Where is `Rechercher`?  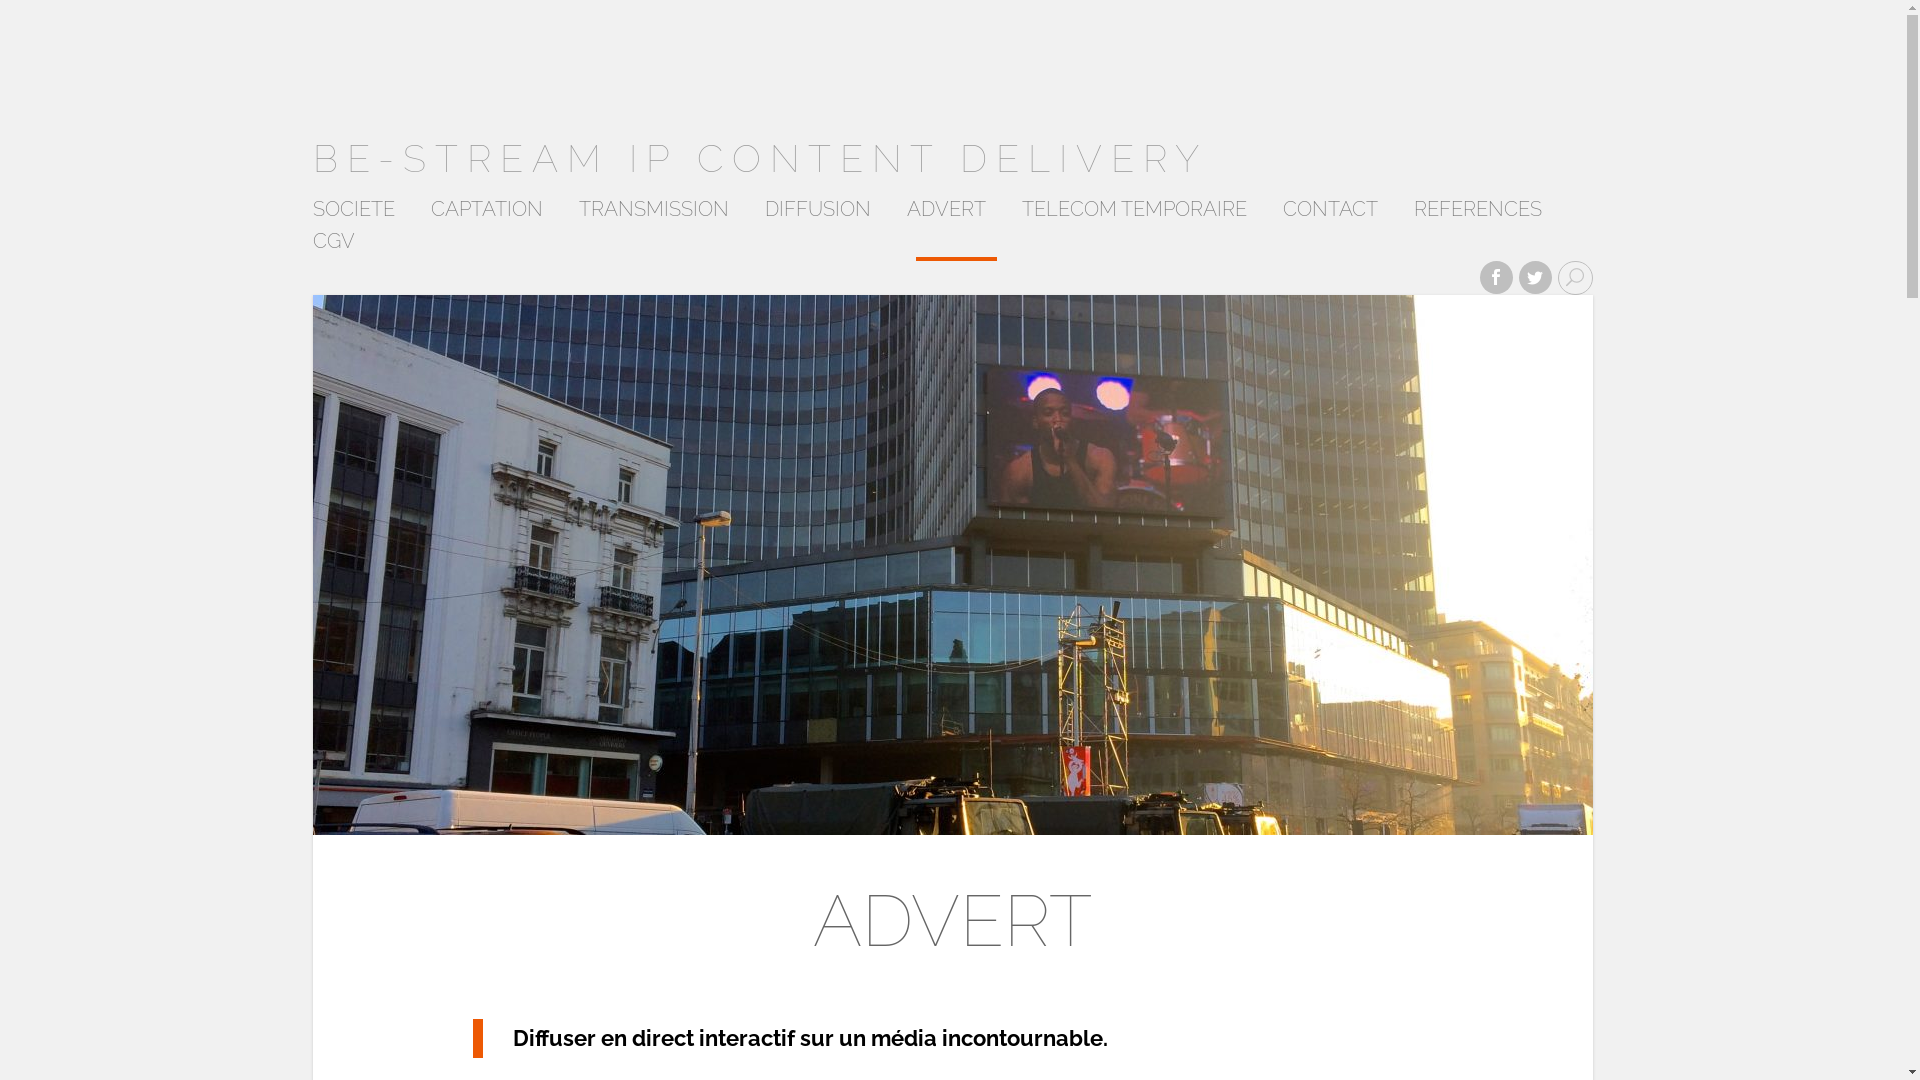 Rechercher is located at coordinates (44, 11).